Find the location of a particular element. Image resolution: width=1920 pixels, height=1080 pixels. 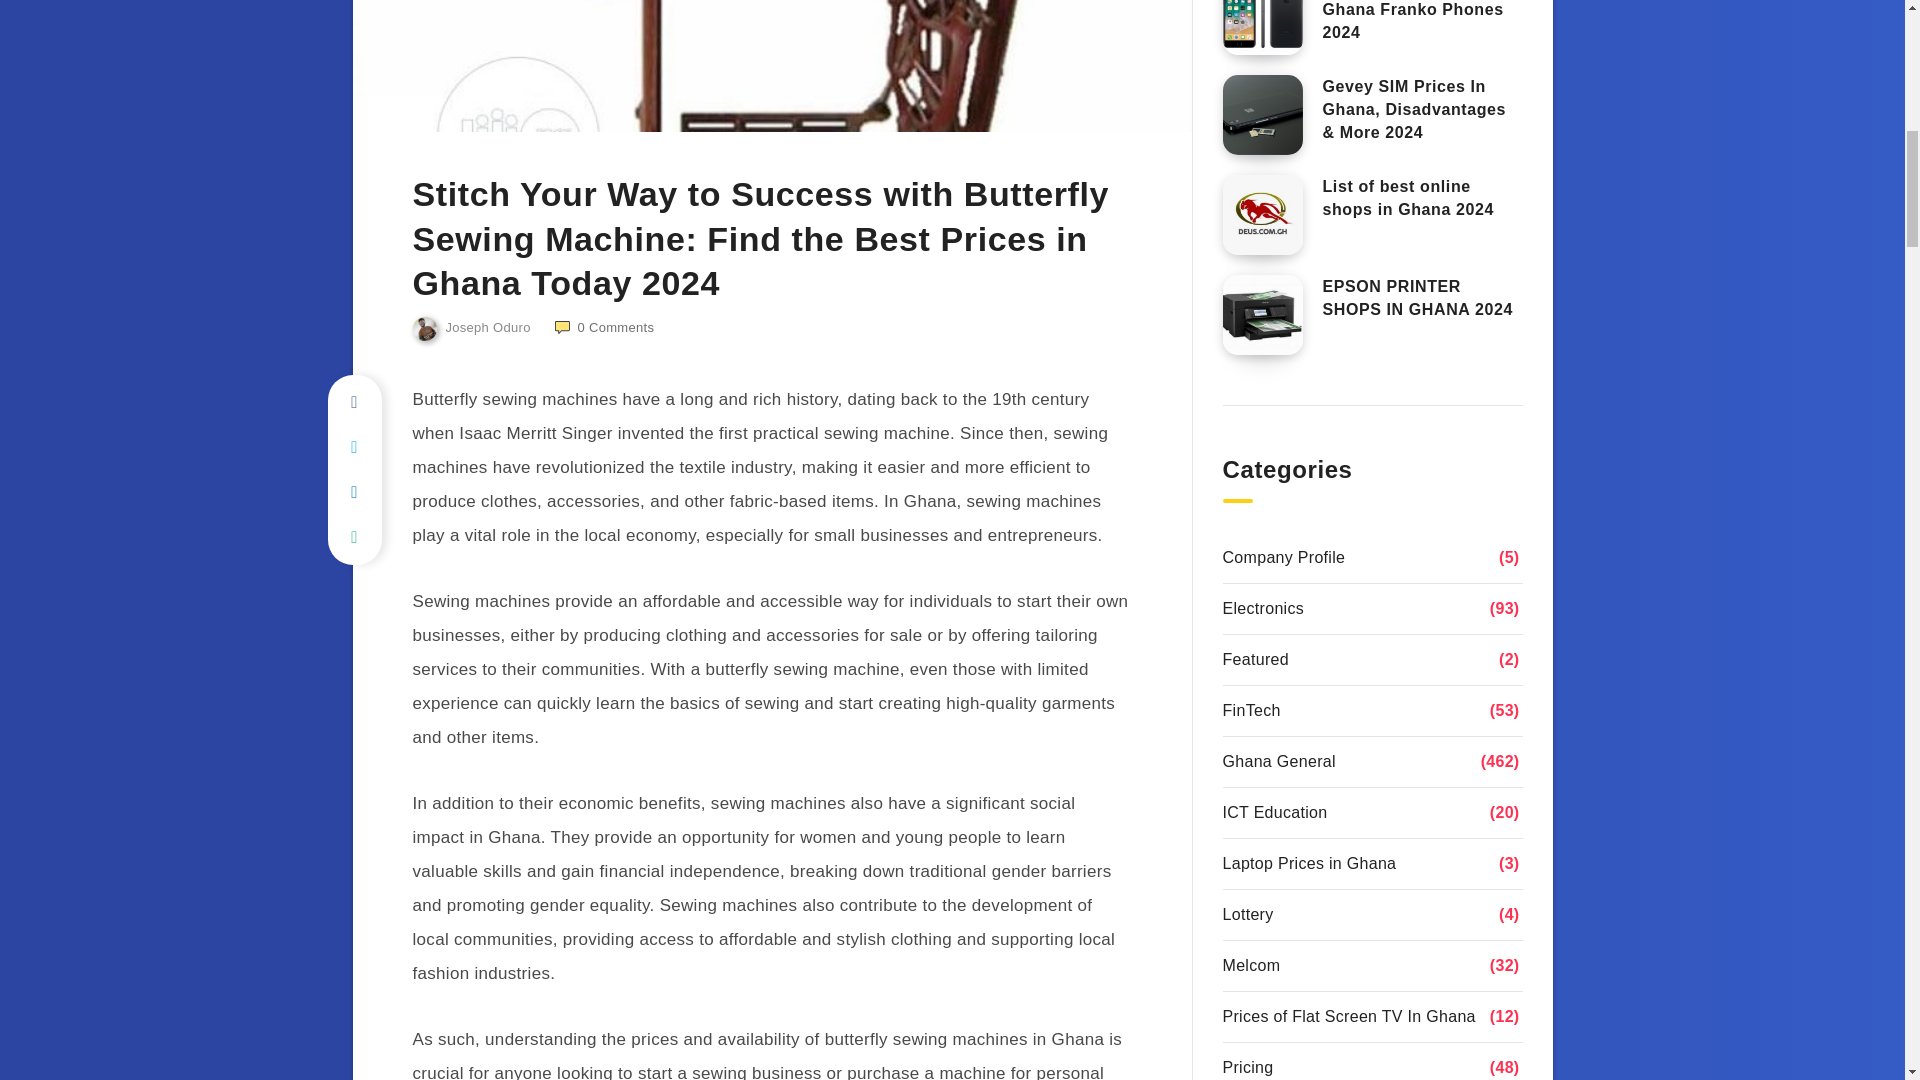

0 Comments is located at coordinates (604, 326).